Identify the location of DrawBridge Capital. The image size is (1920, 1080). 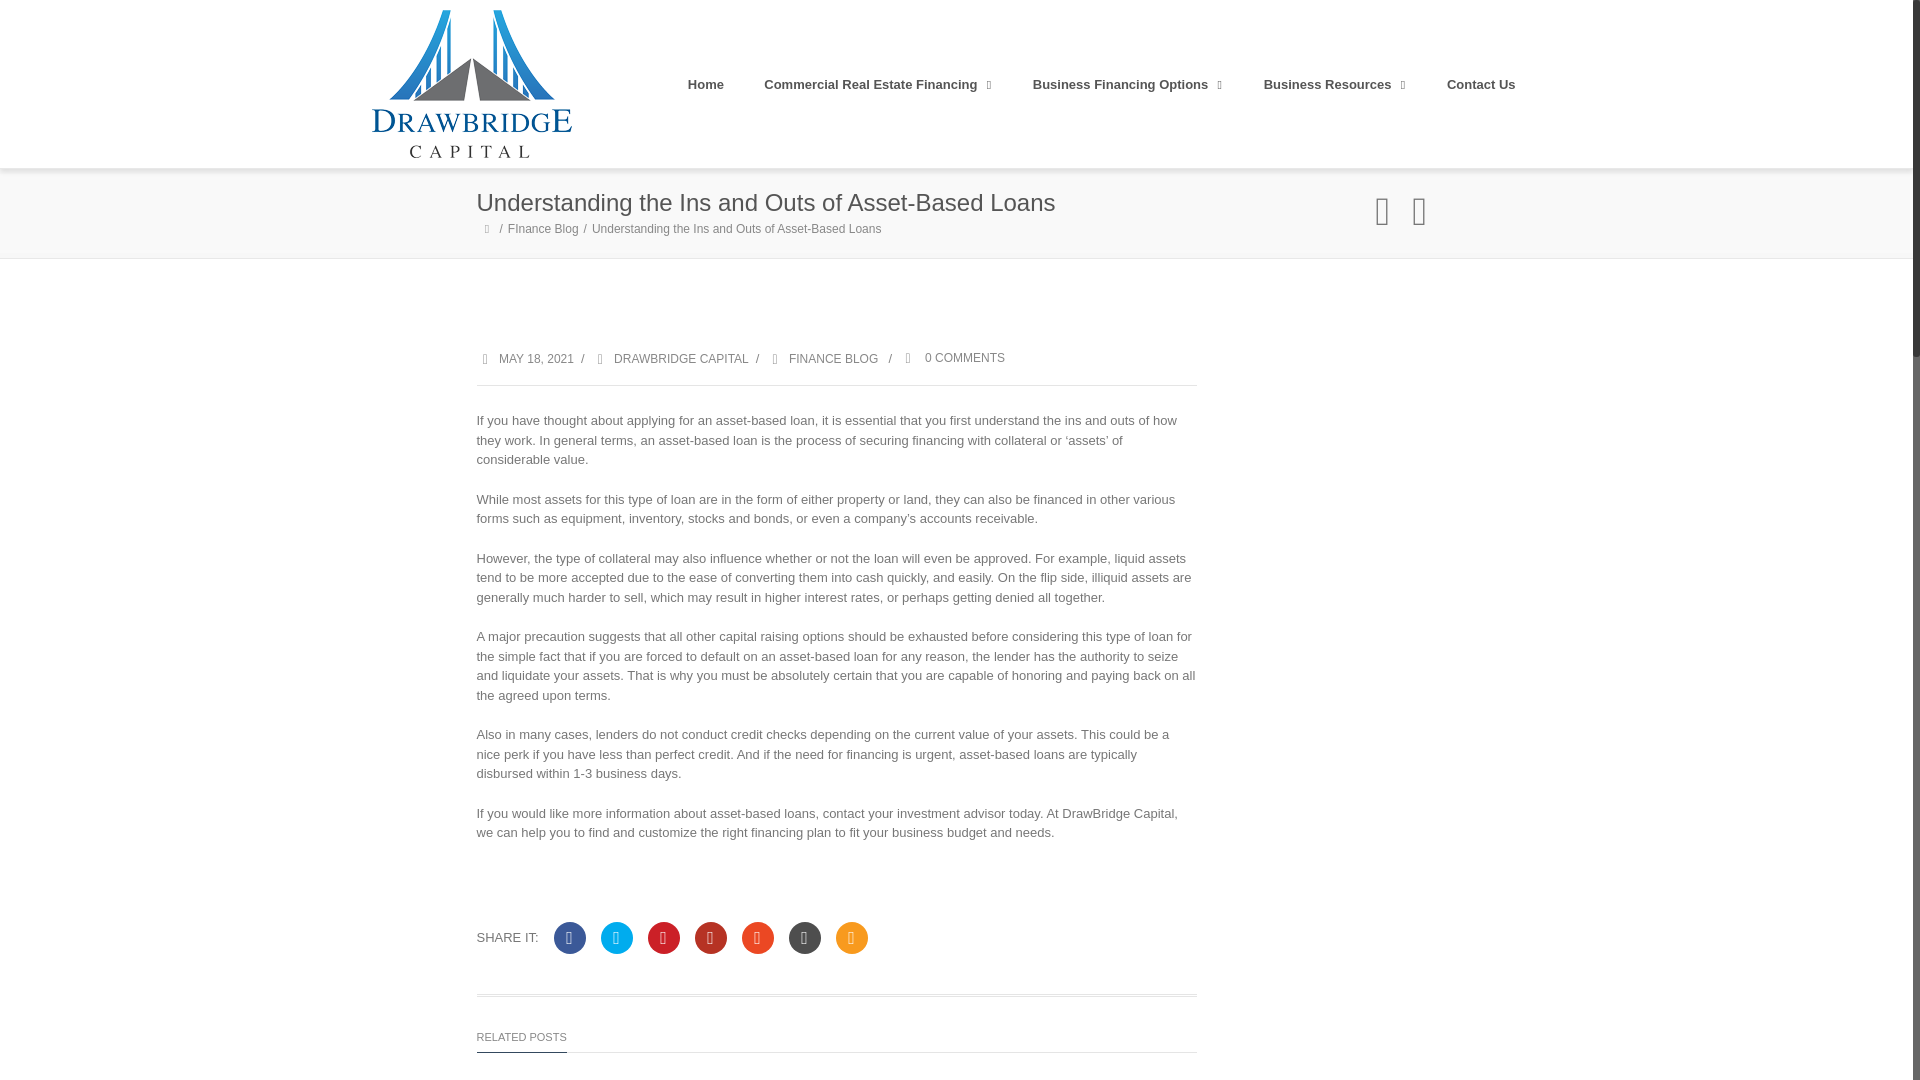
(472, 83).